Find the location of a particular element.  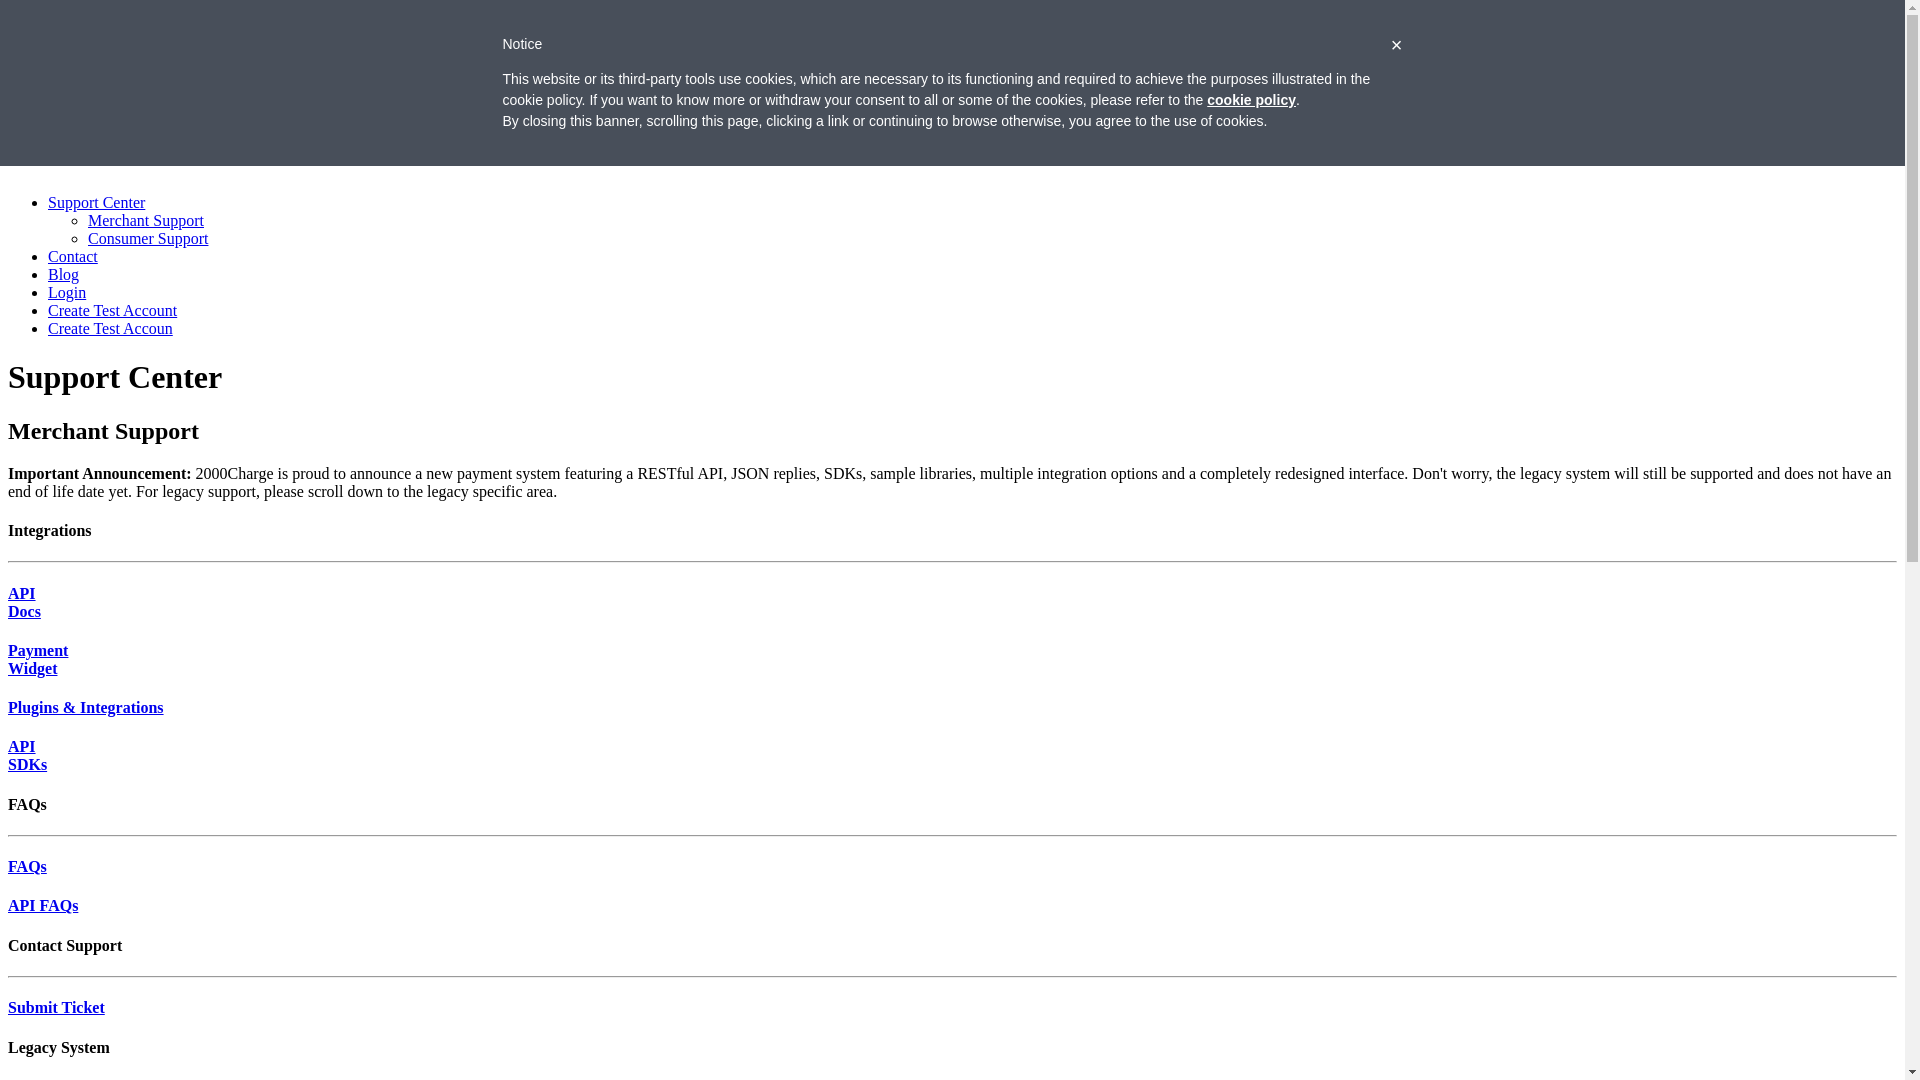

Support Center is located at coordinates (96, 202).